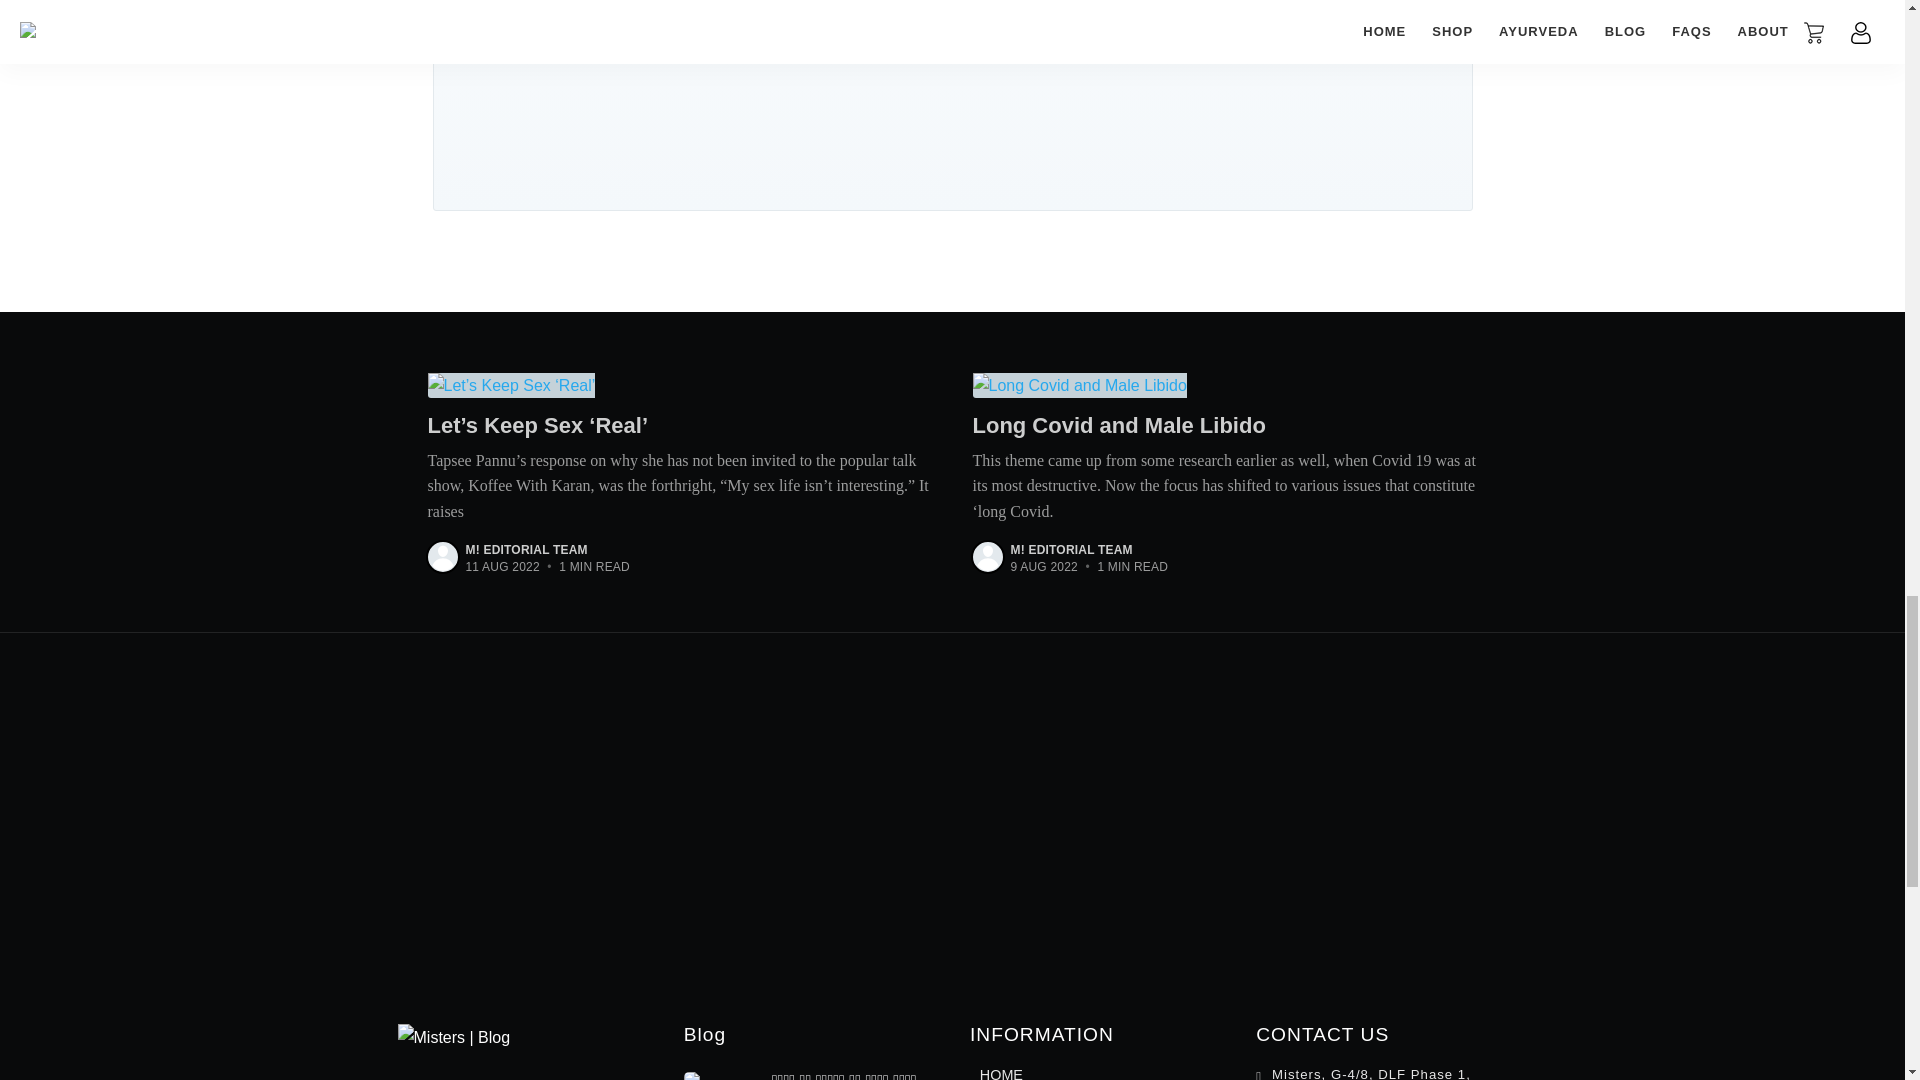  Describe the element at coordinates (1128, 36) in the screenshot. I see `Subscribe` at that location.